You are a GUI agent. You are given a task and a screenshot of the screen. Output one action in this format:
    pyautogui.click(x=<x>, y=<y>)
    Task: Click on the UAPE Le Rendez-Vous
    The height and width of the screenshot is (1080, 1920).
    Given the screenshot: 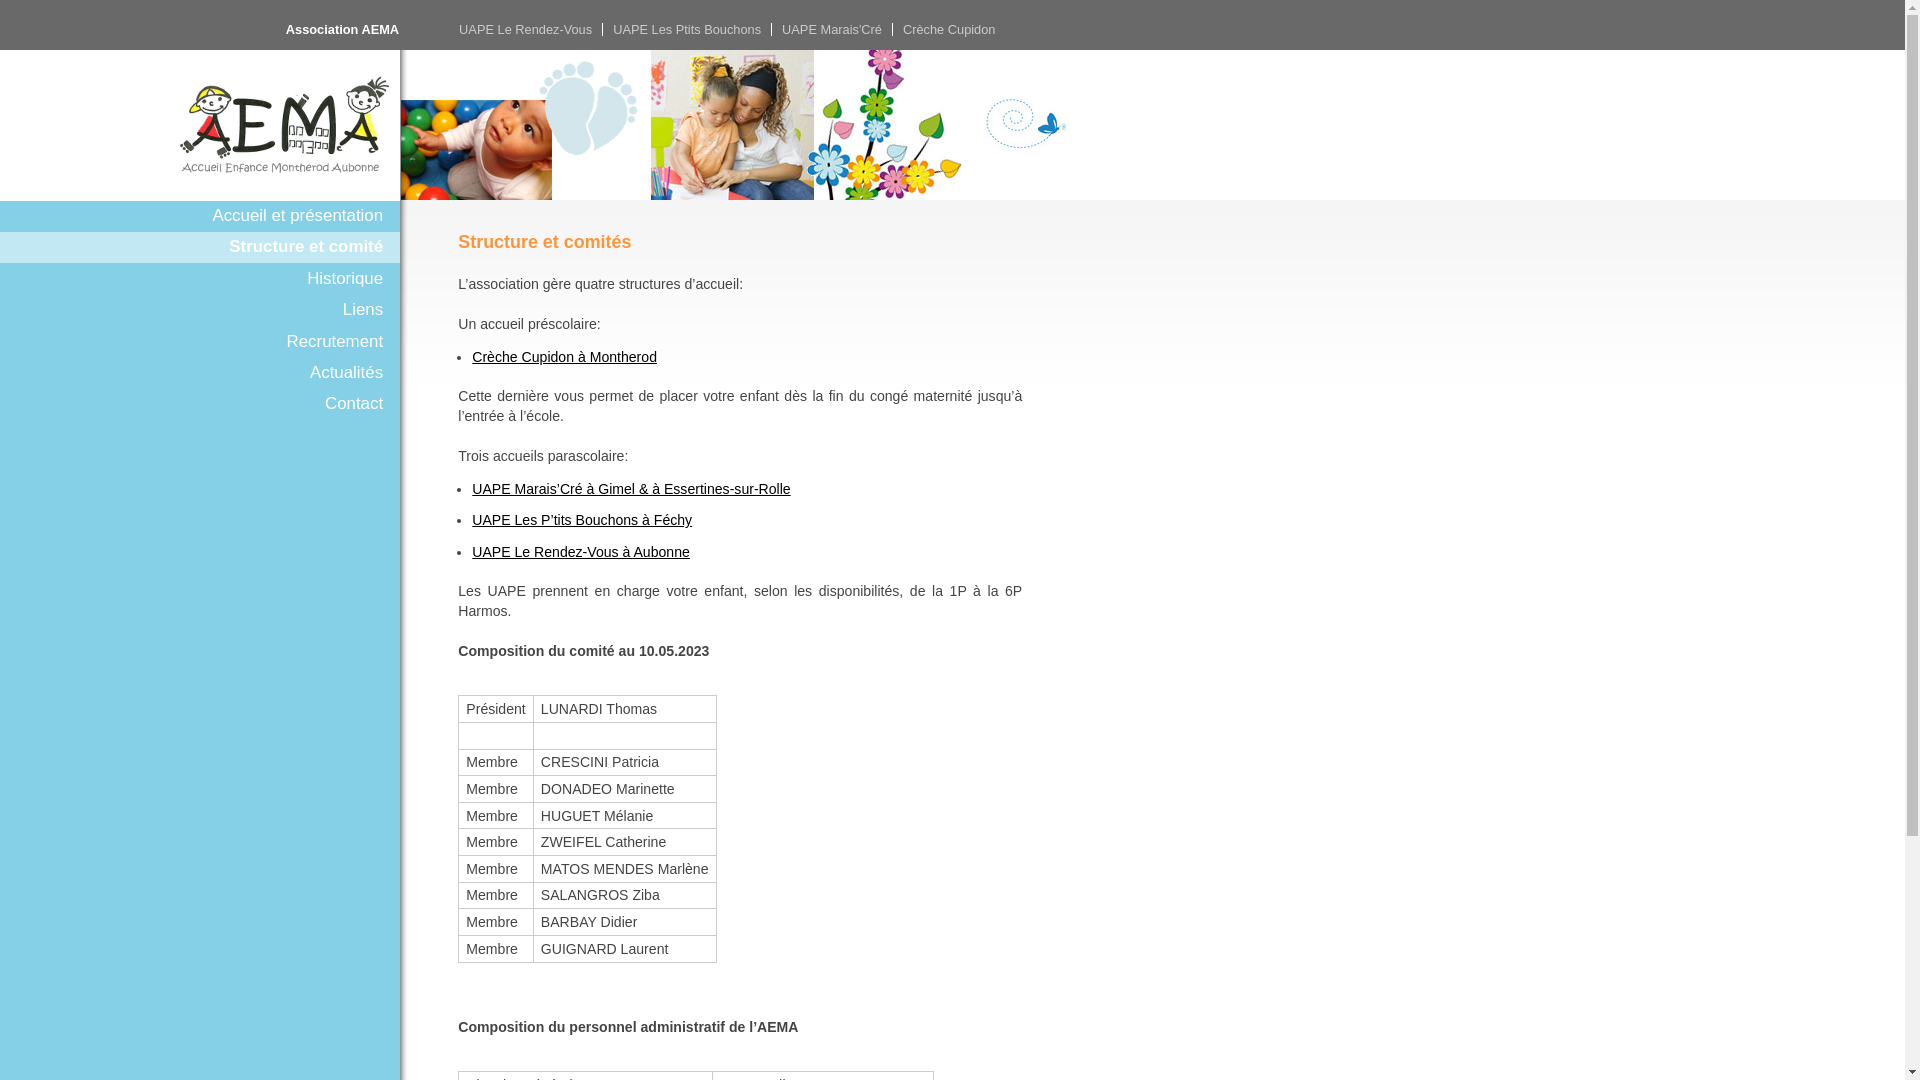 What is the action you would take?
    pyautogui.click(x=526, y=30)
    